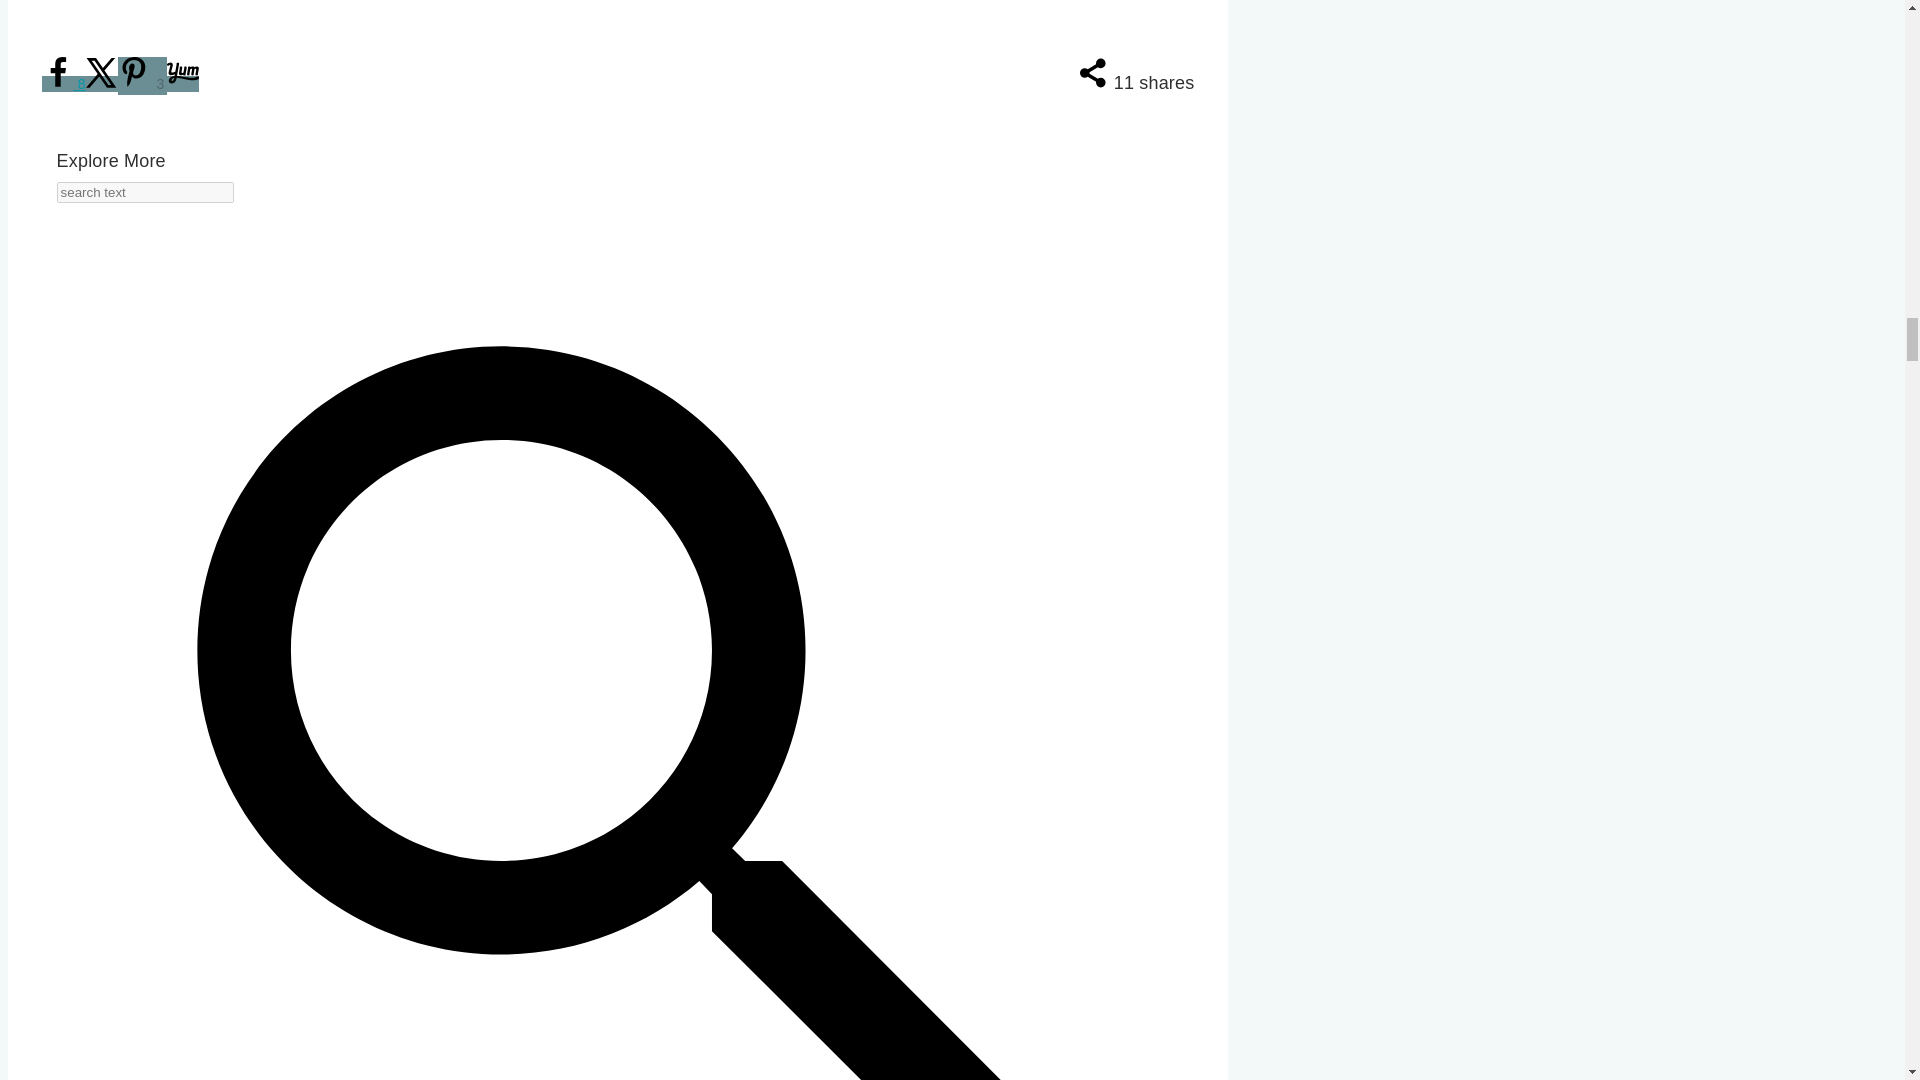 The width and height of the screenshot is (1920, 1080). I want to click on Save to Pinterest, so click(142, 76).